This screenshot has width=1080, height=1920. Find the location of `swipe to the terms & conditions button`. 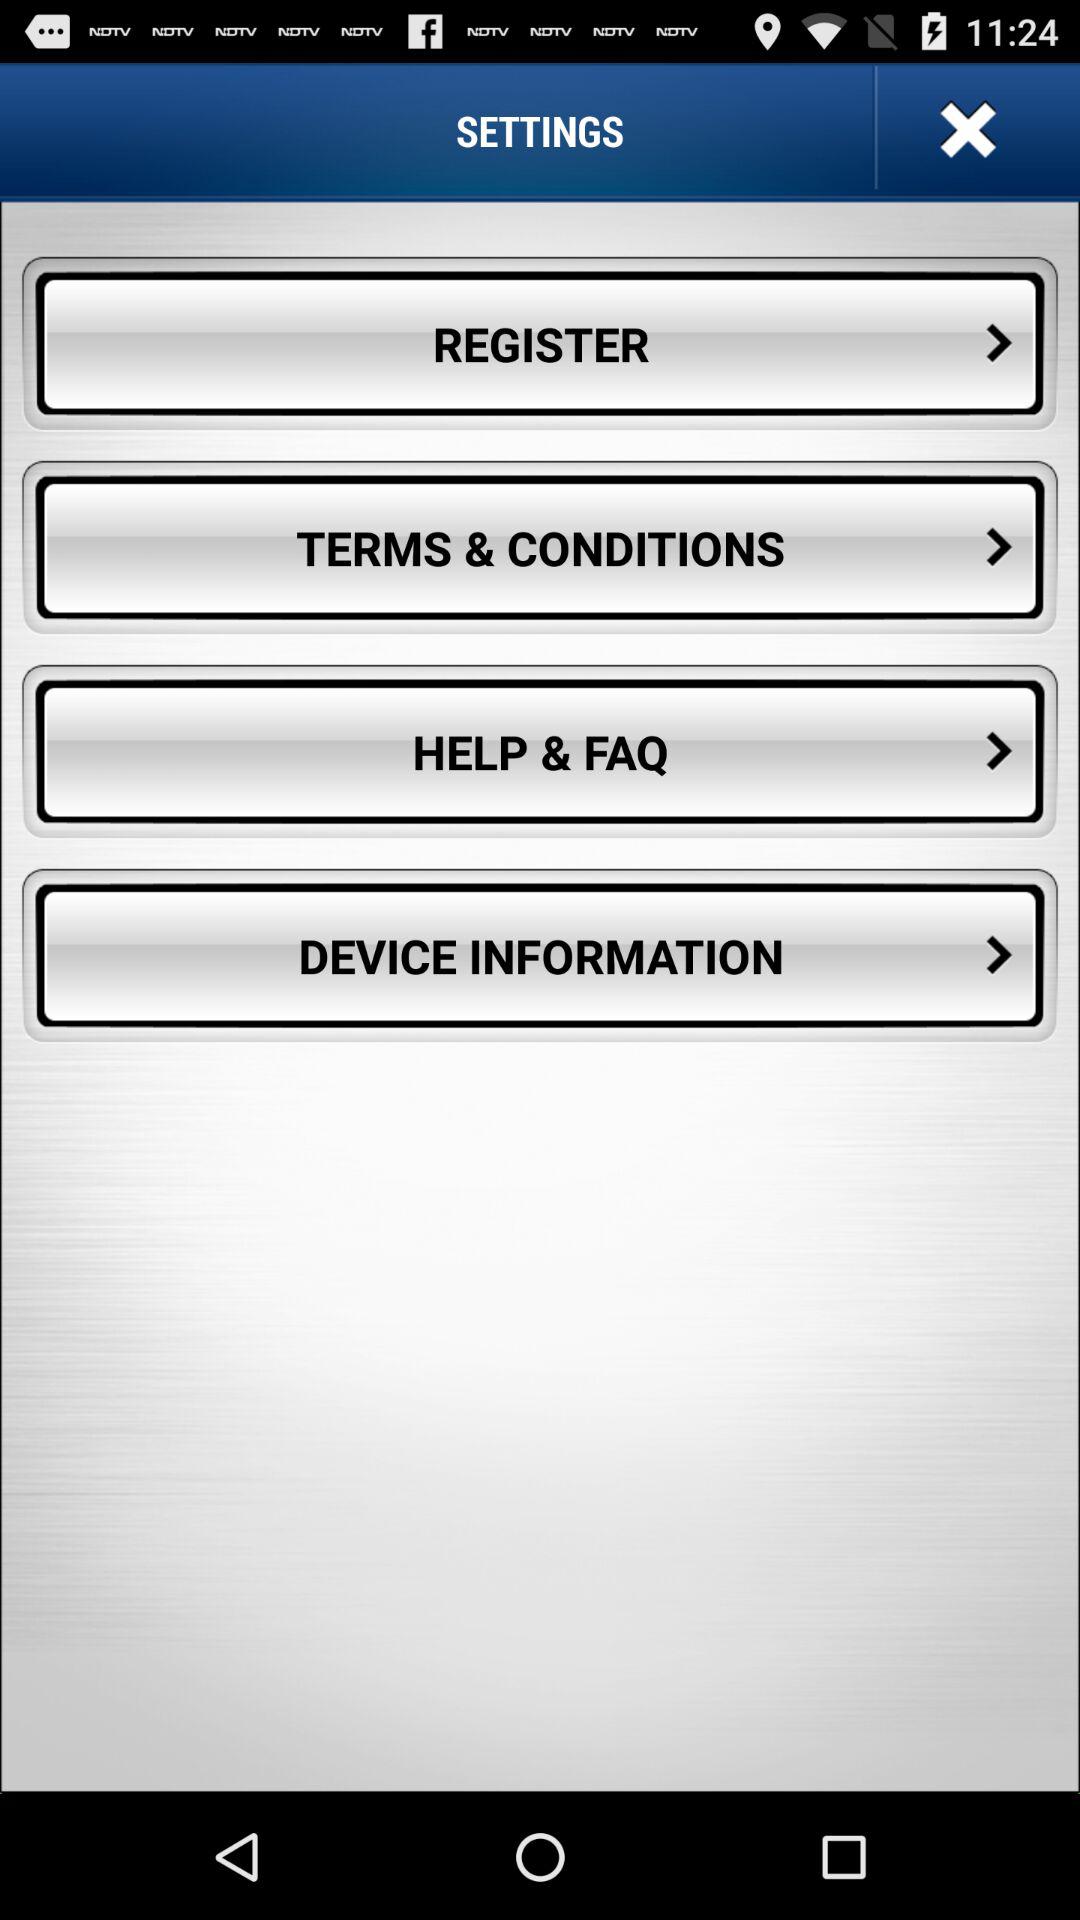

swipe to the terms & conditions button is located at coordinates (540, 548).